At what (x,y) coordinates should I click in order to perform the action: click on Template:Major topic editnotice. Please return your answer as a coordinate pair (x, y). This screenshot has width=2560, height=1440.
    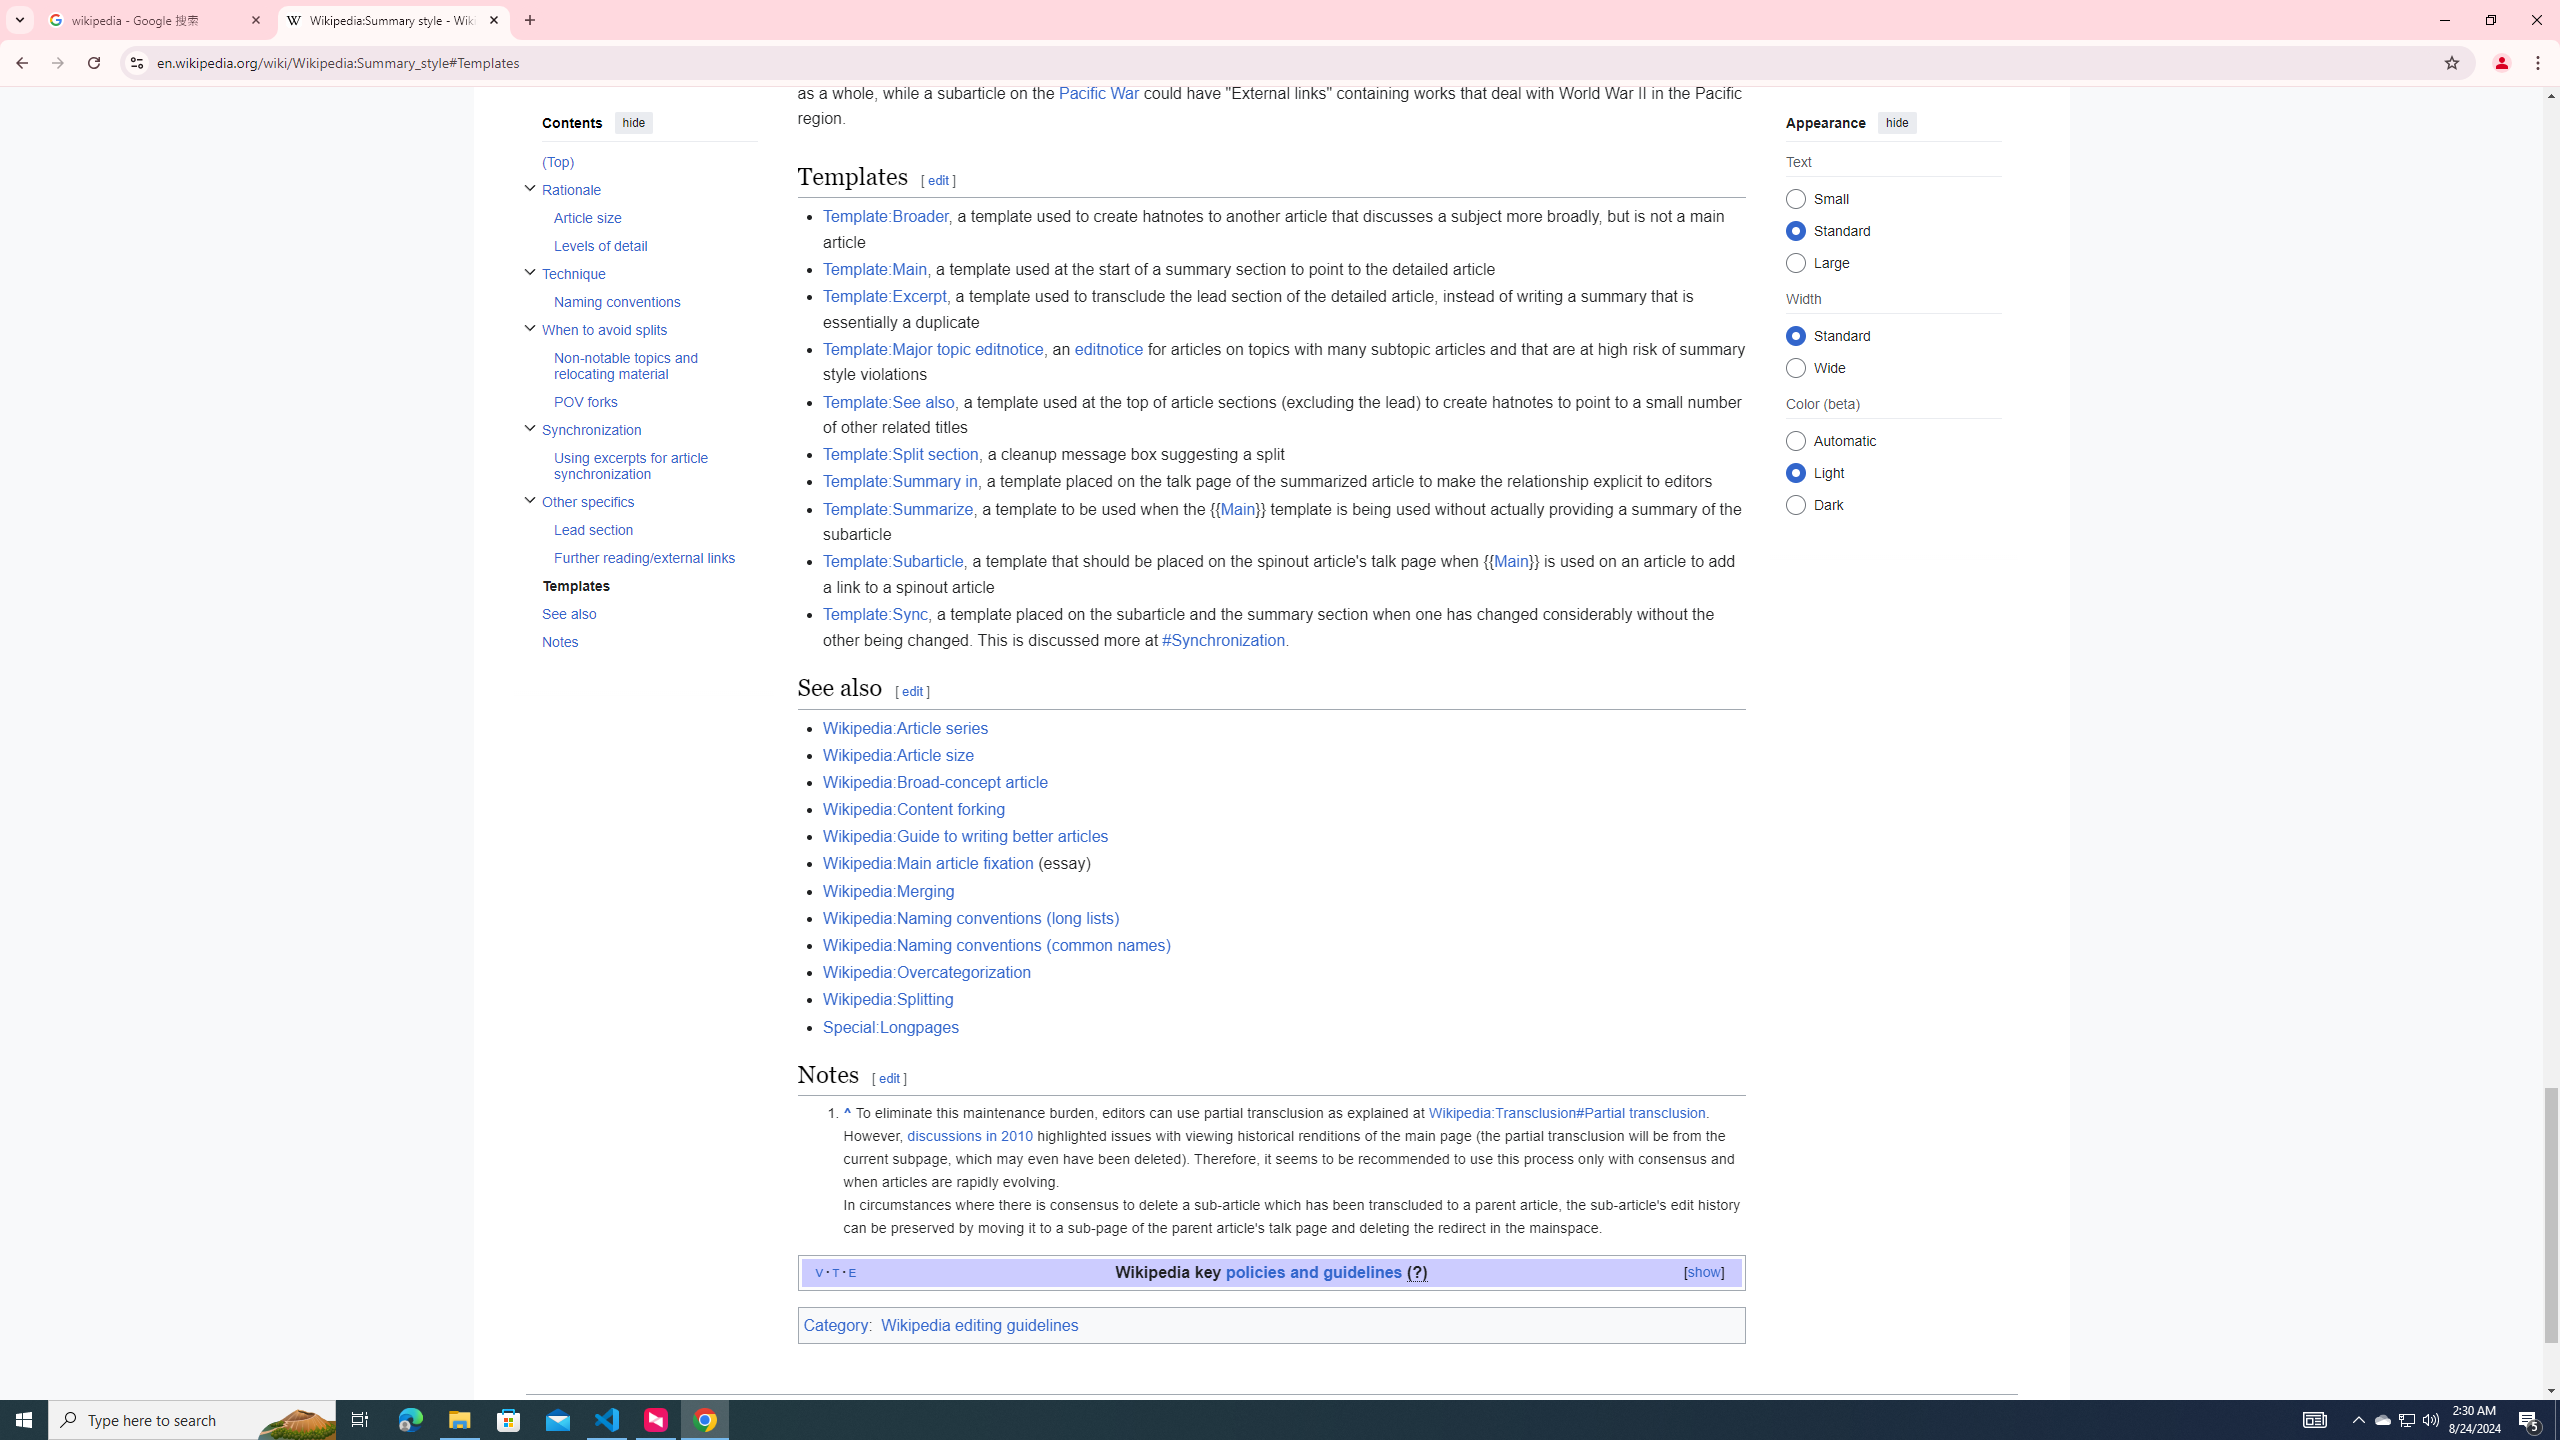
    Looking at the image, I should click on (932, 348).